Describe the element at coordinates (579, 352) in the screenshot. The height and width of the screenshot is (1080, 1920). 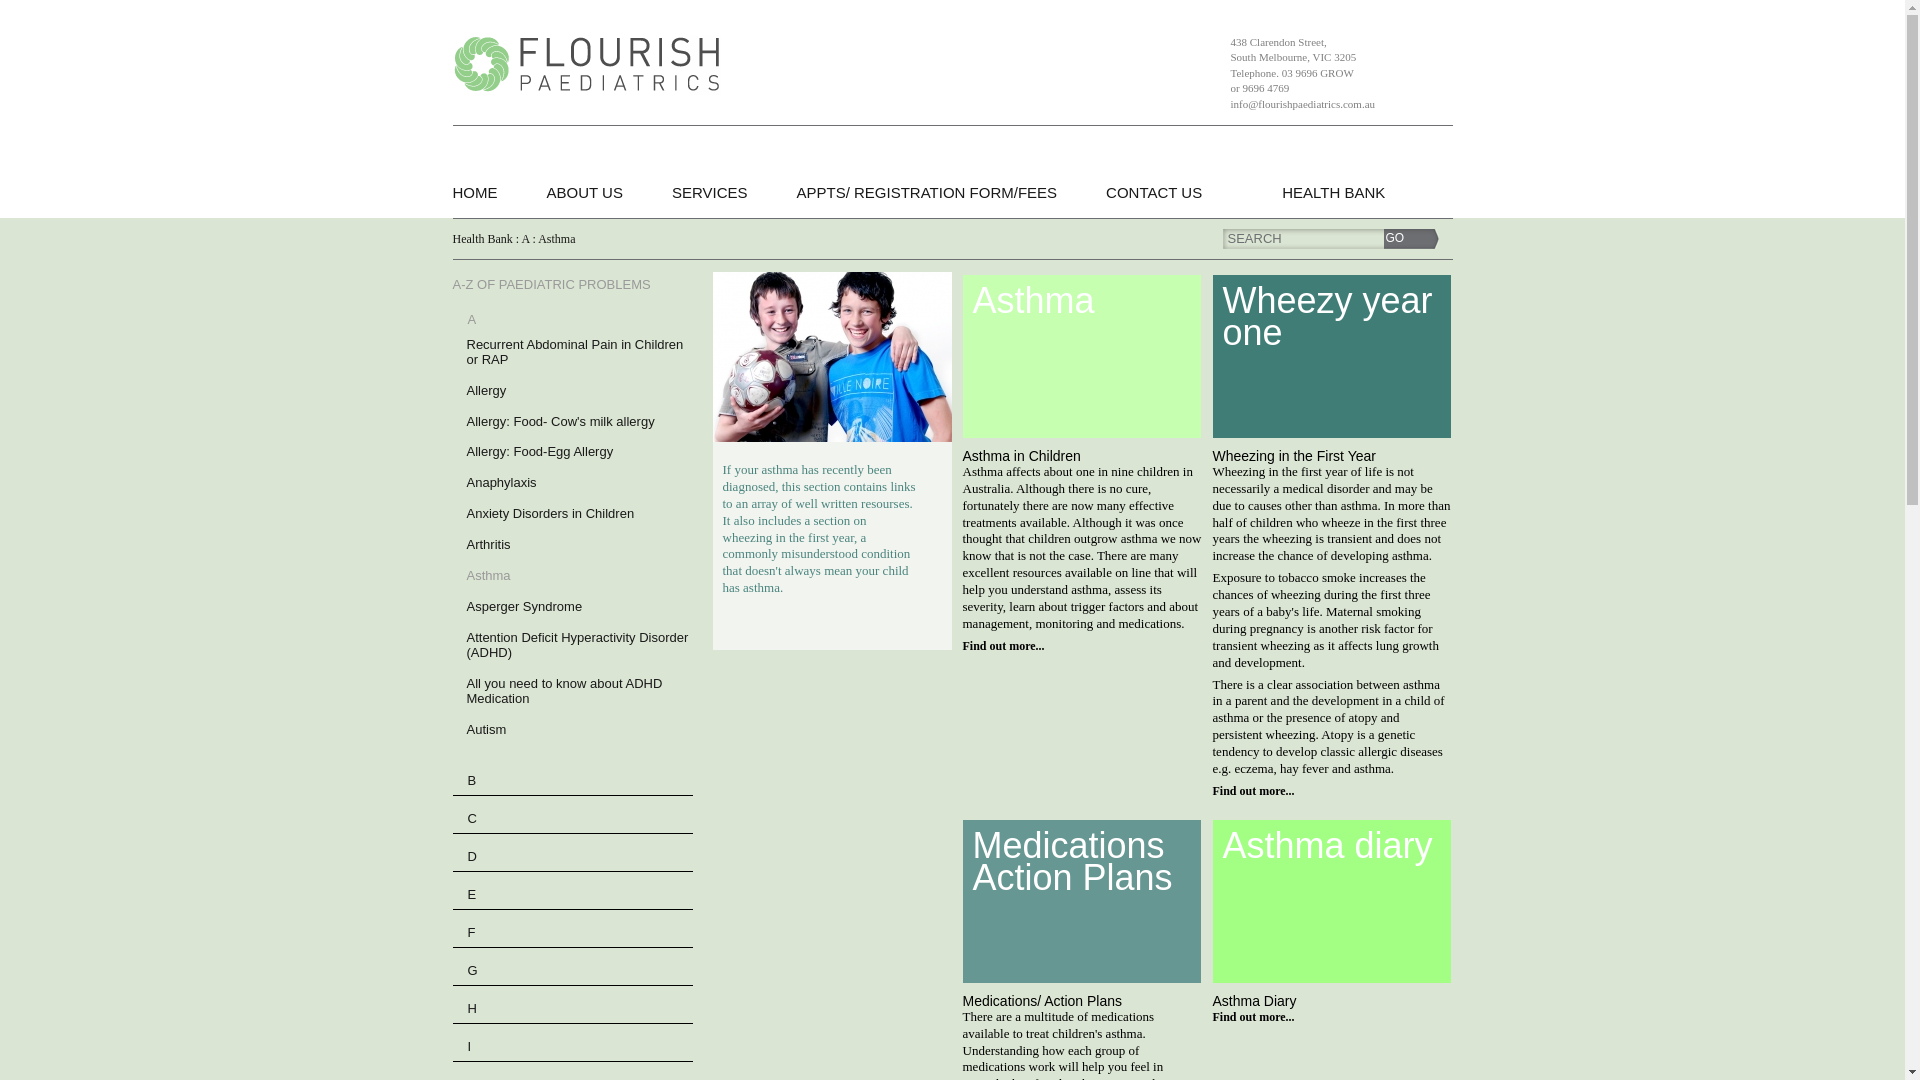
I see `Recurrent Abdominal Pain in Children or RAP` at that location.